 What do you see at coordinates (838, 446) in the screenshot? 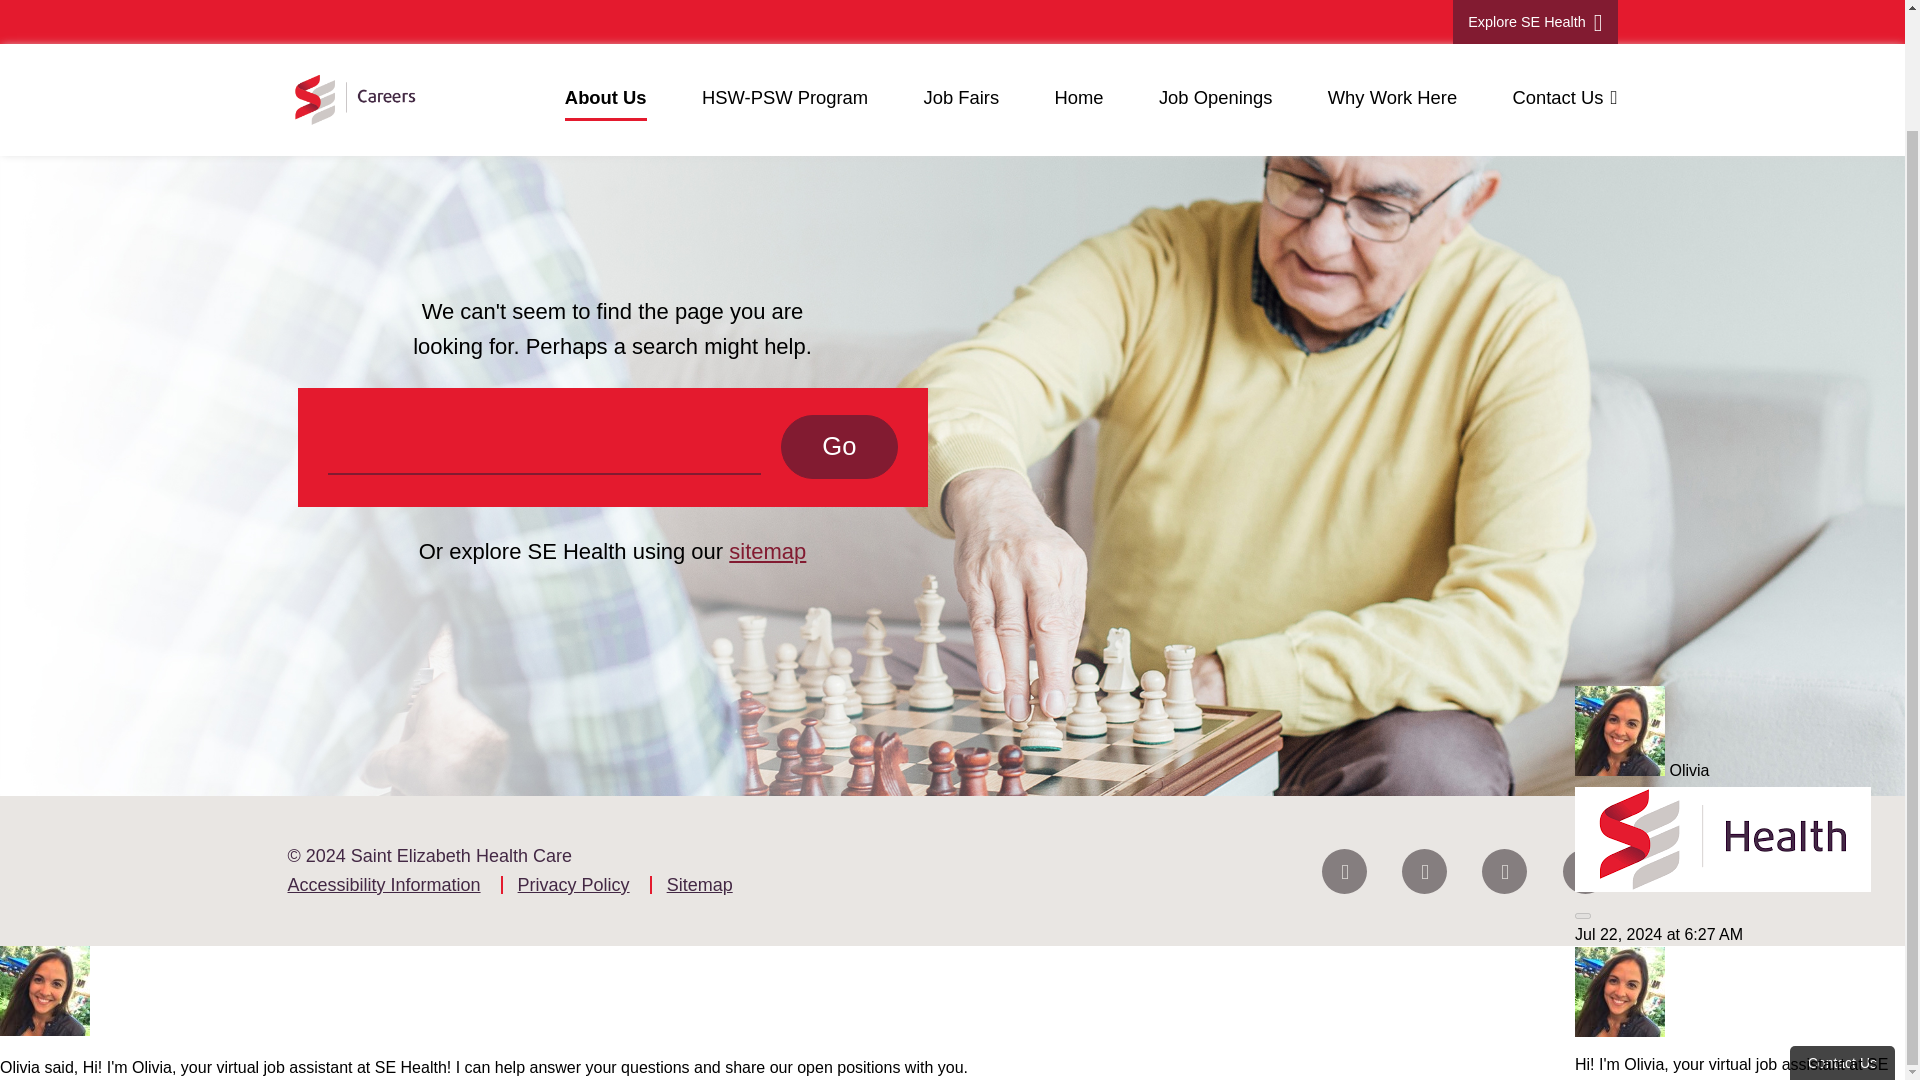
I see `Go` at bounding box center [838, 446].